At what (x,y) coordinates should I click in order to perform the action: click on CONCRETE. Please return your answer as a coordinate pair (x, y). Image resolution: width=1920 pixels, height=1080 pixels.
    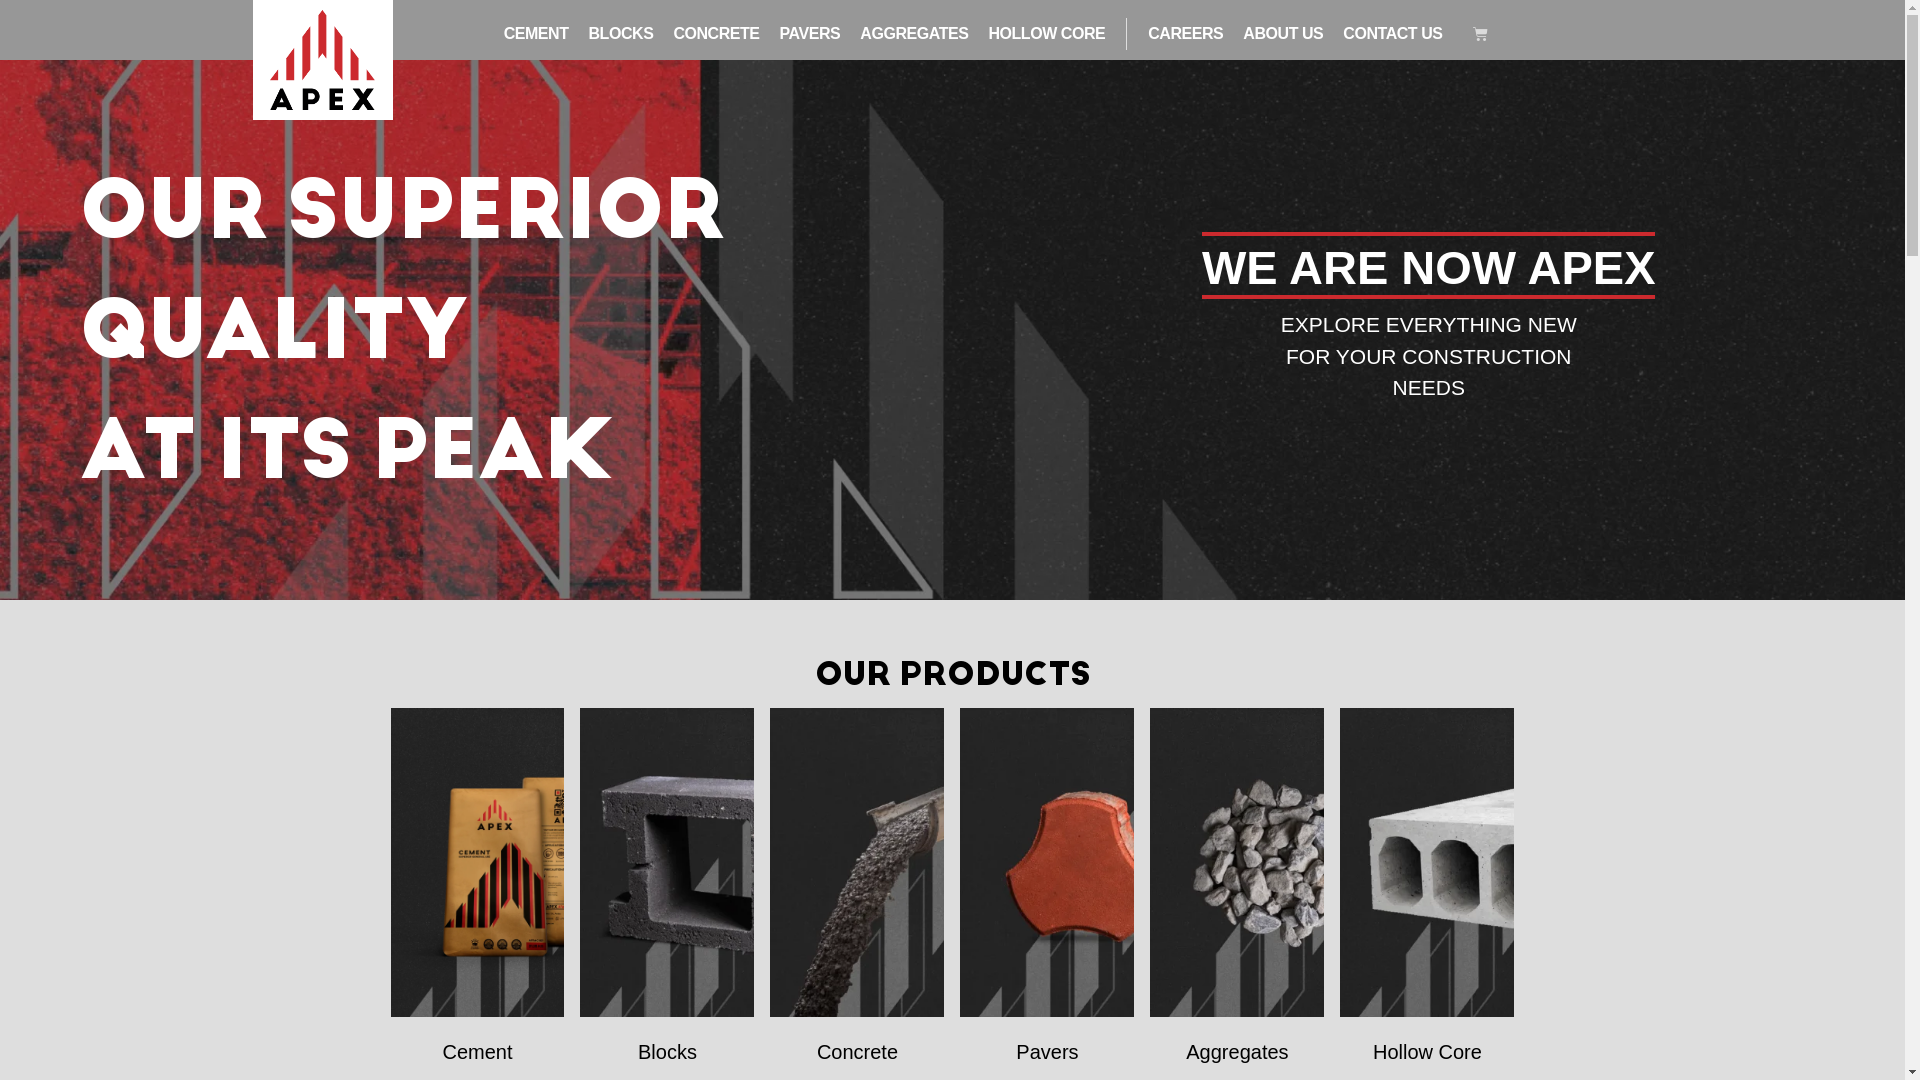
    Looking at the image, I should click on (716, 34).